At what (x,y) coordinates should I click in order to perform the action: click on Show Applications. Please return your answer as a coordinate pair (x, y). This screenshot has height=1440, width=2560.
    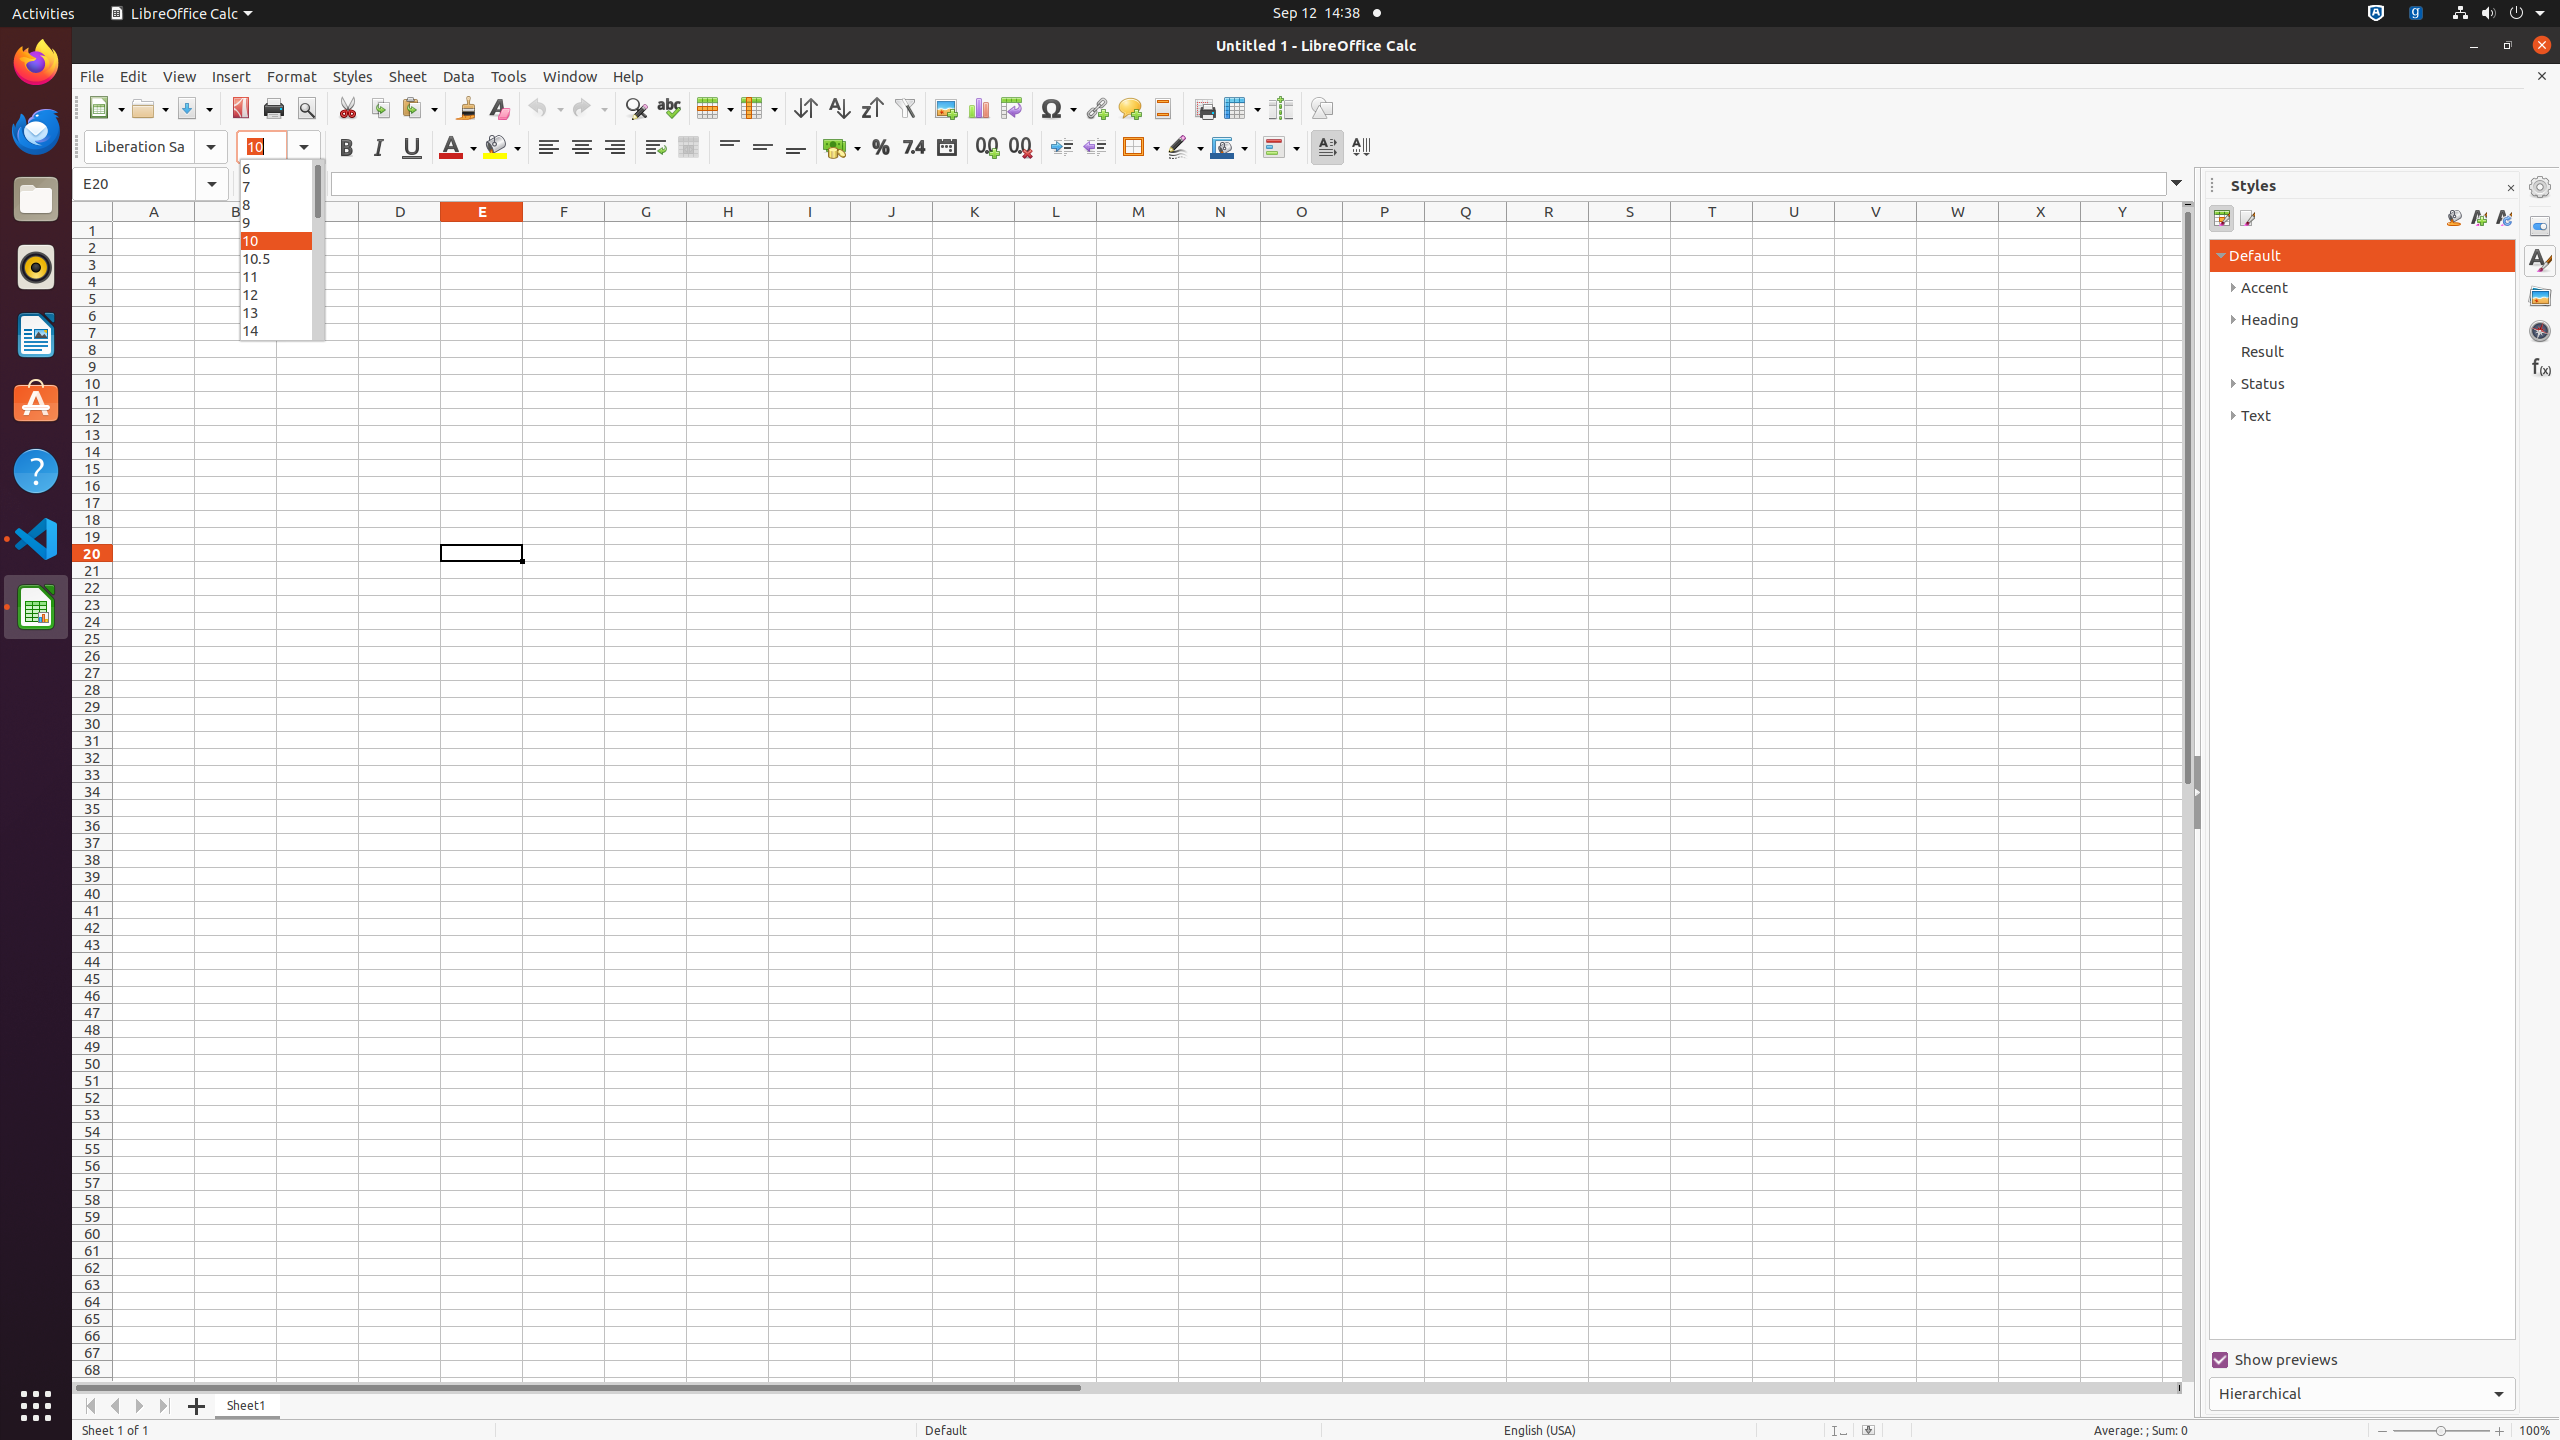
    Looking at the image, I should click on (36, 1406).